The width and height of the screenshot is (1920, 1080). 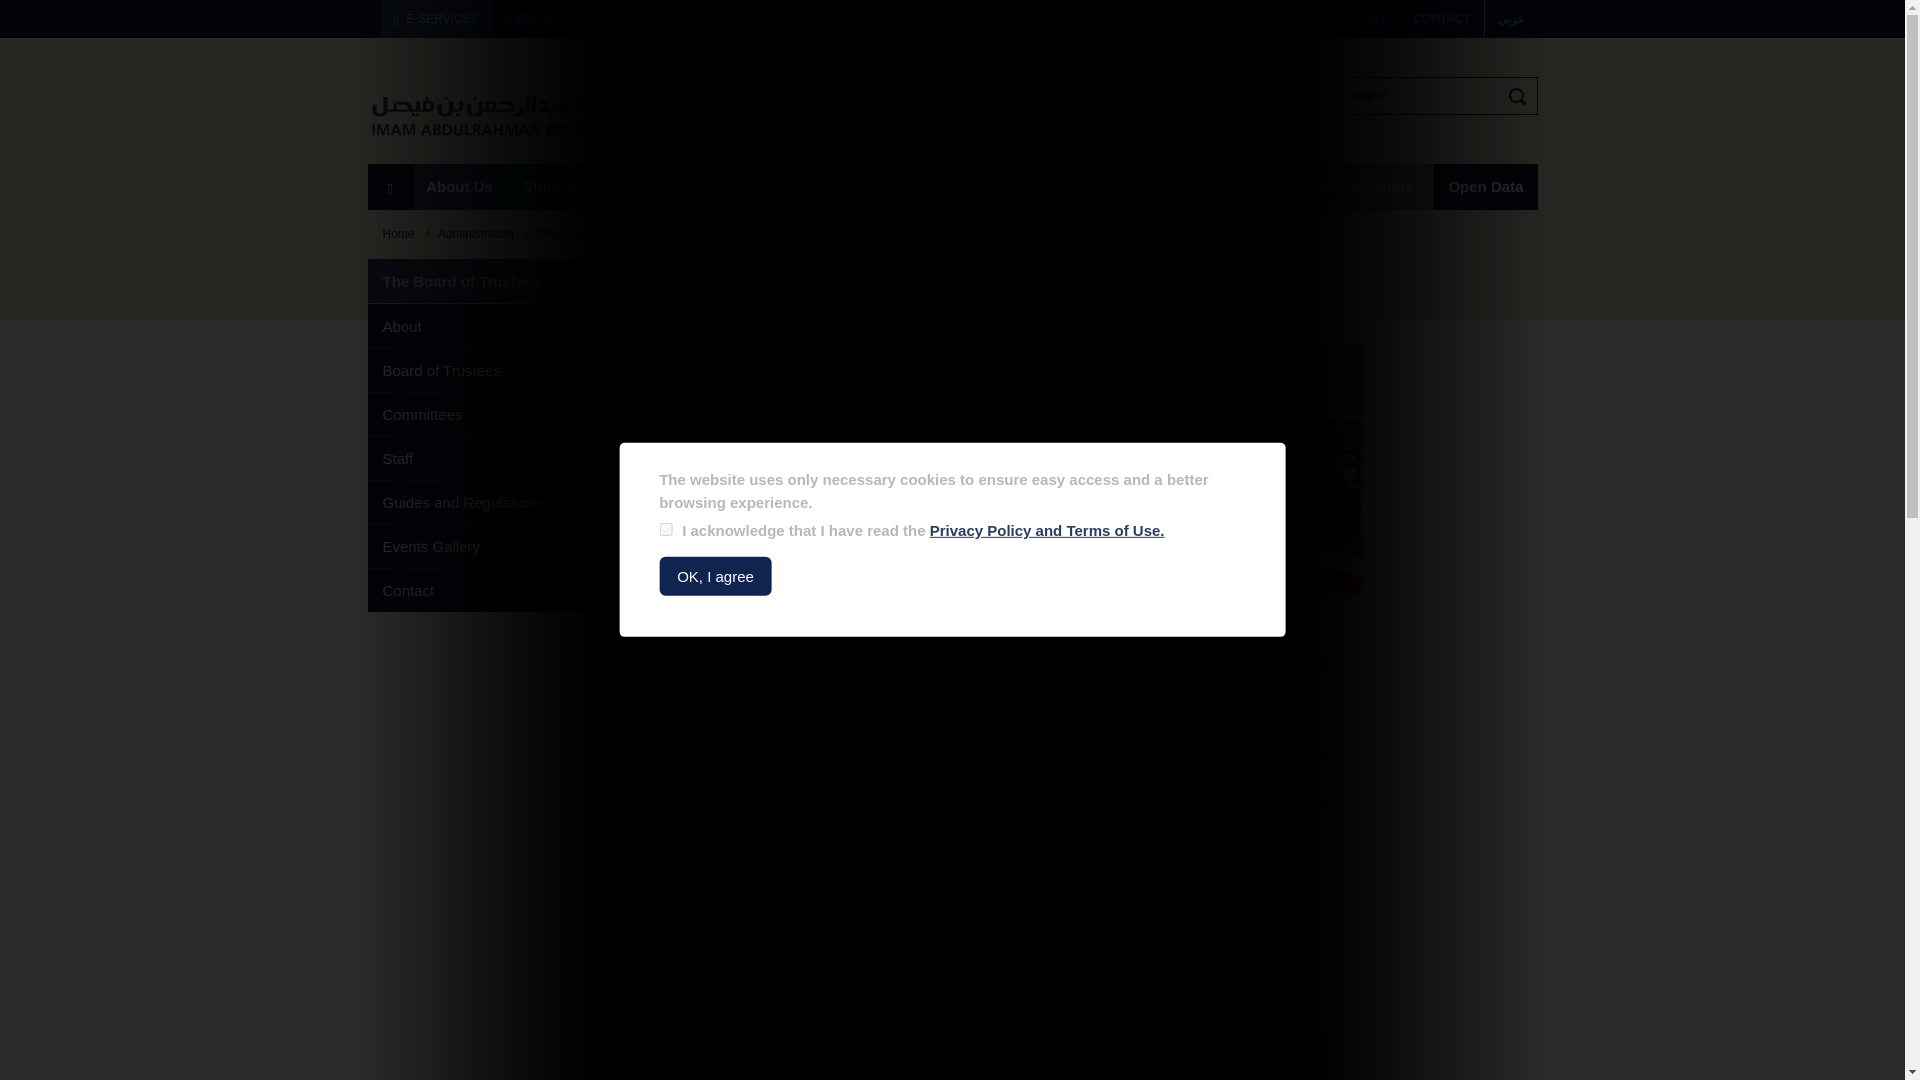 I want to click on JOBS, so click(x=1274, y=18).